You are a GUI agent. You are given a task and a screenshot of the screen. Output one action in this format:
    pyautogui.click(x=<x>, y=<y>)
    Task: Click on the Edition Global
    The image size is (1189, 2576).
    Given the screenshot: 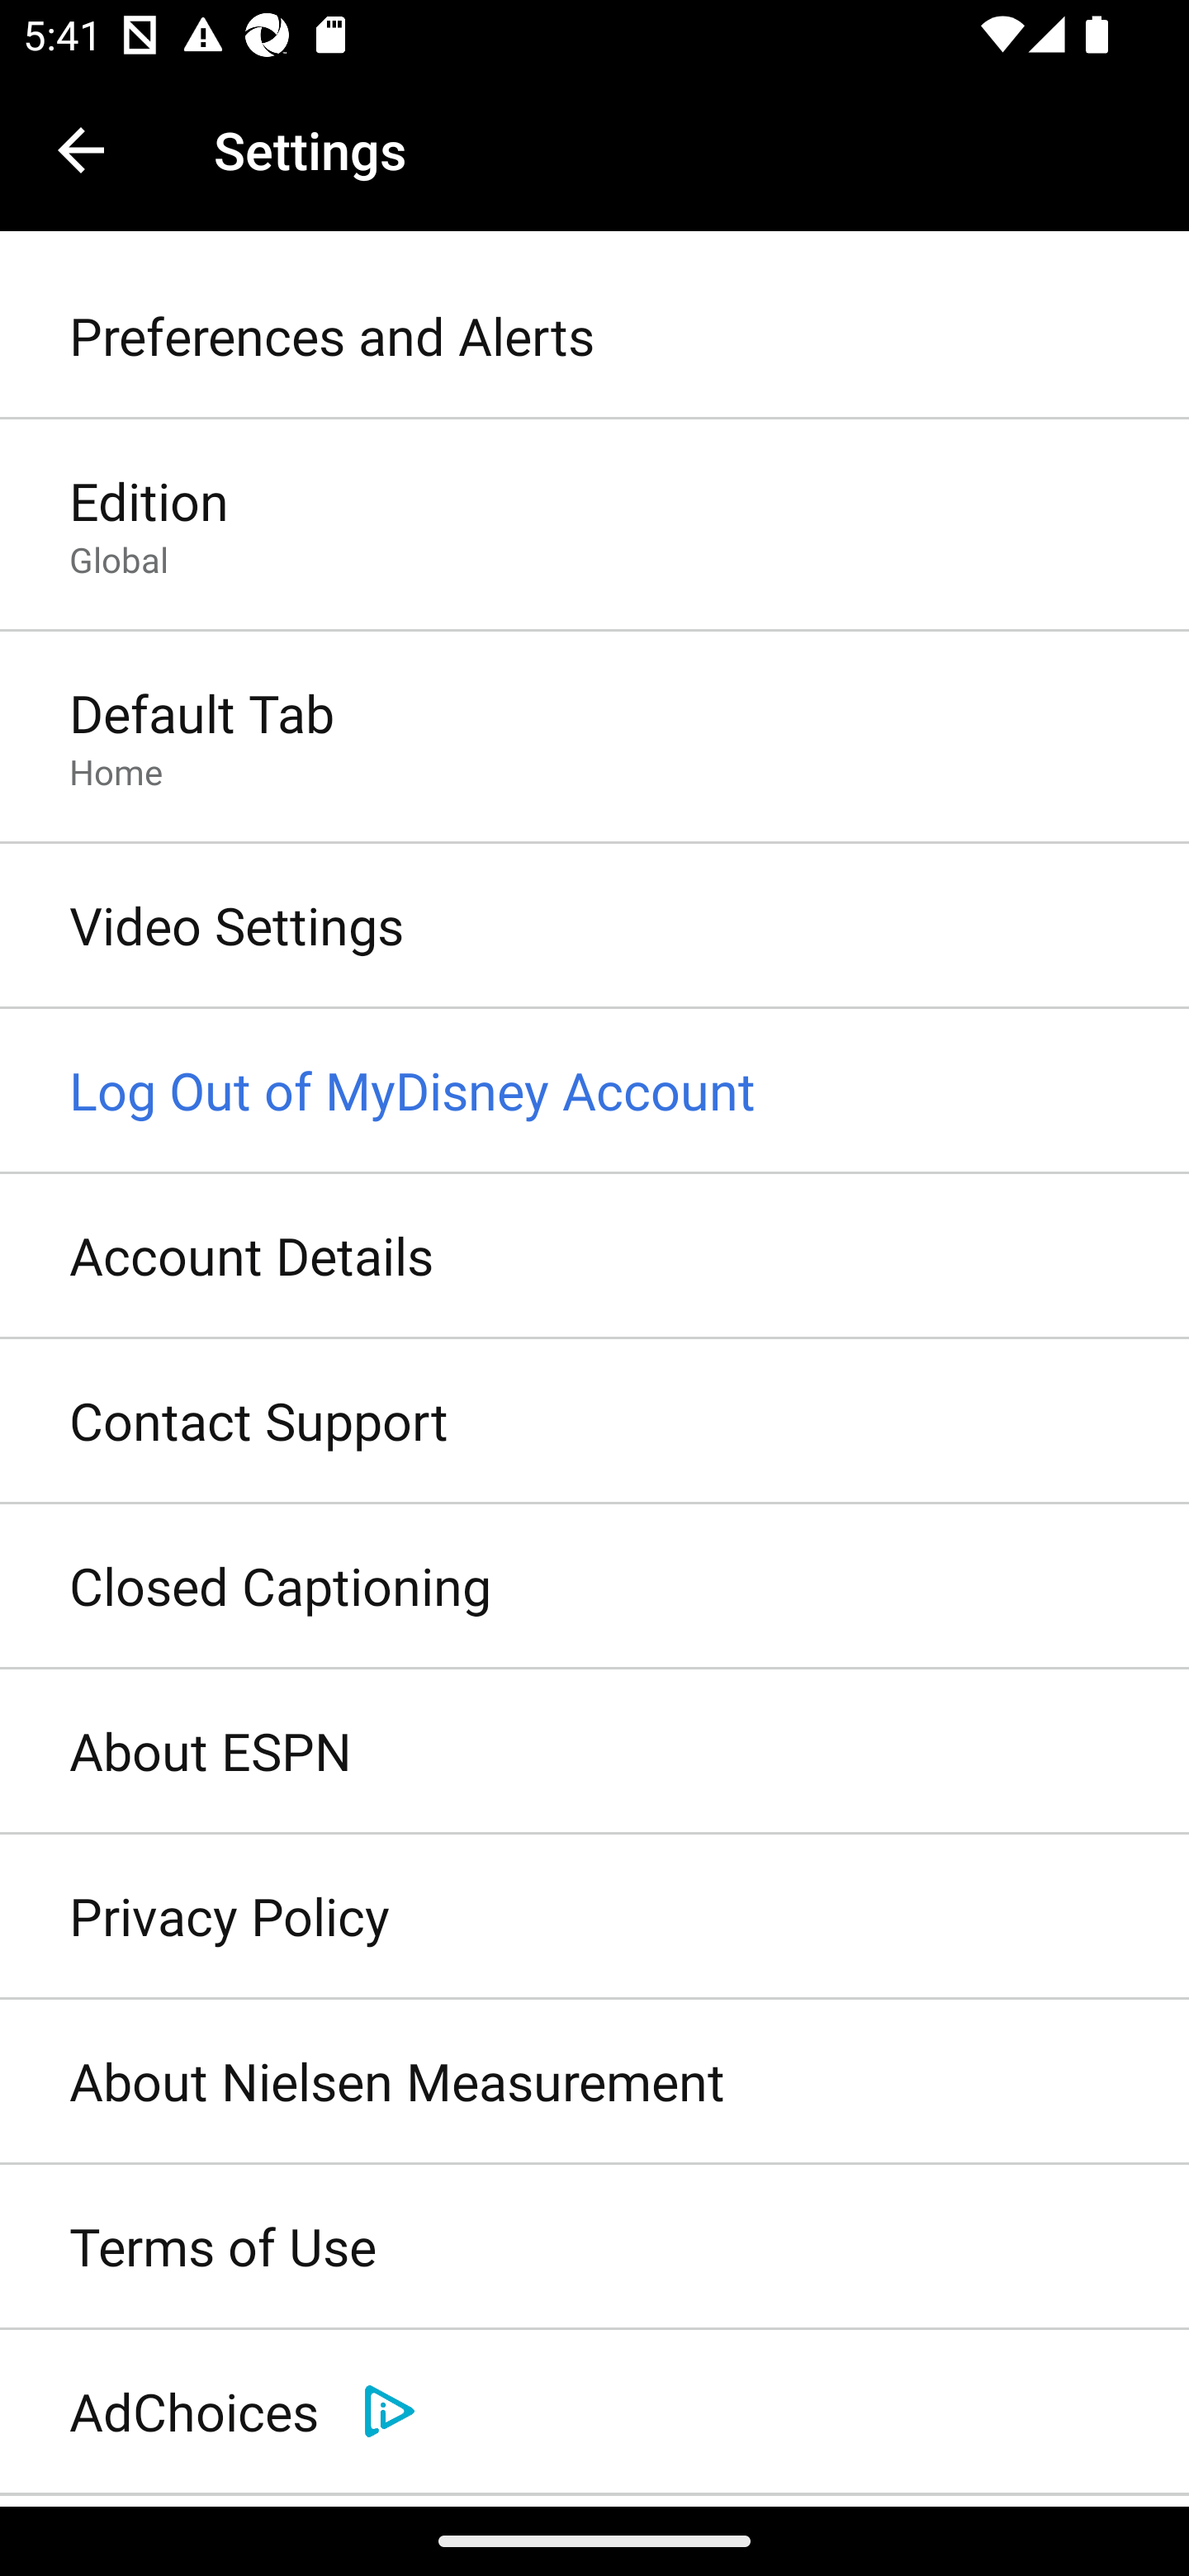 What is the action you would take?
    pyautogui.click(x=594, y=527)
    